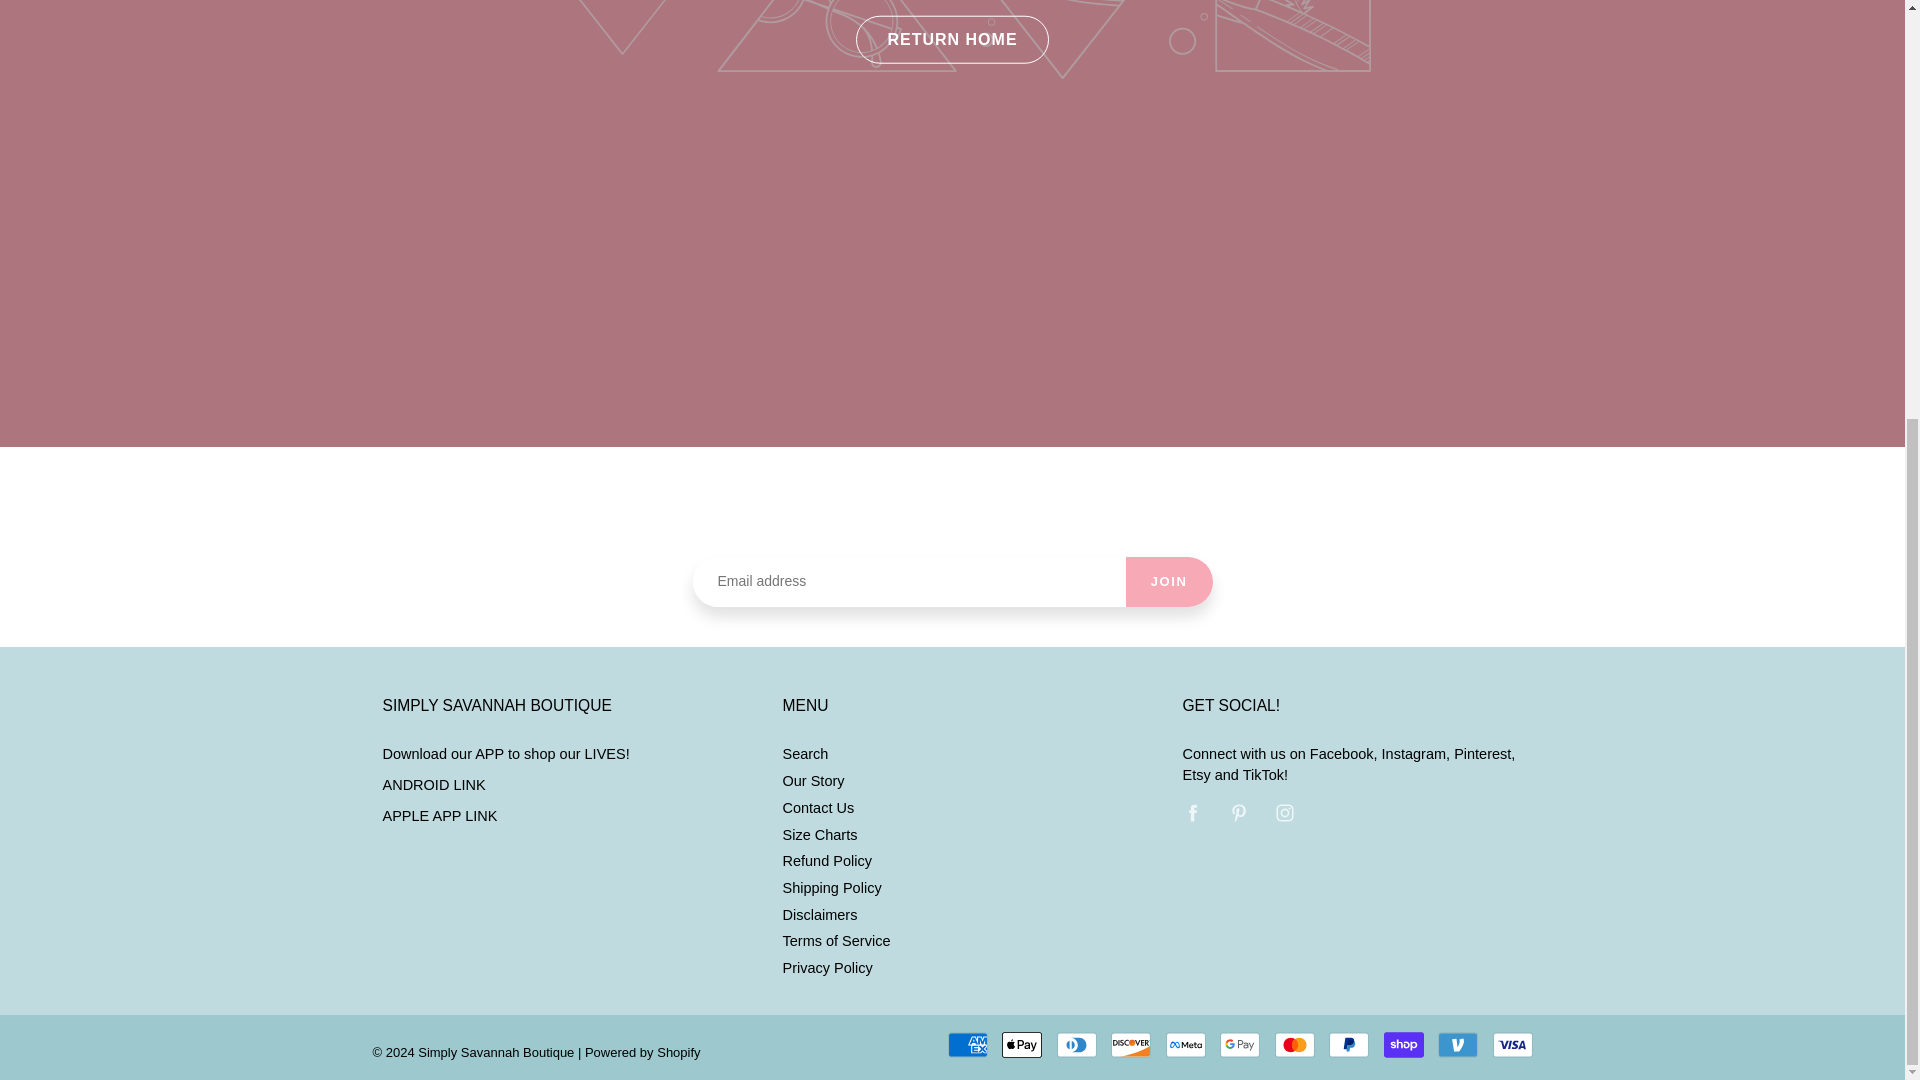  Describe the element at coordinates (1239, 1044) in the screenshot. I see `Google Pay` at that location.